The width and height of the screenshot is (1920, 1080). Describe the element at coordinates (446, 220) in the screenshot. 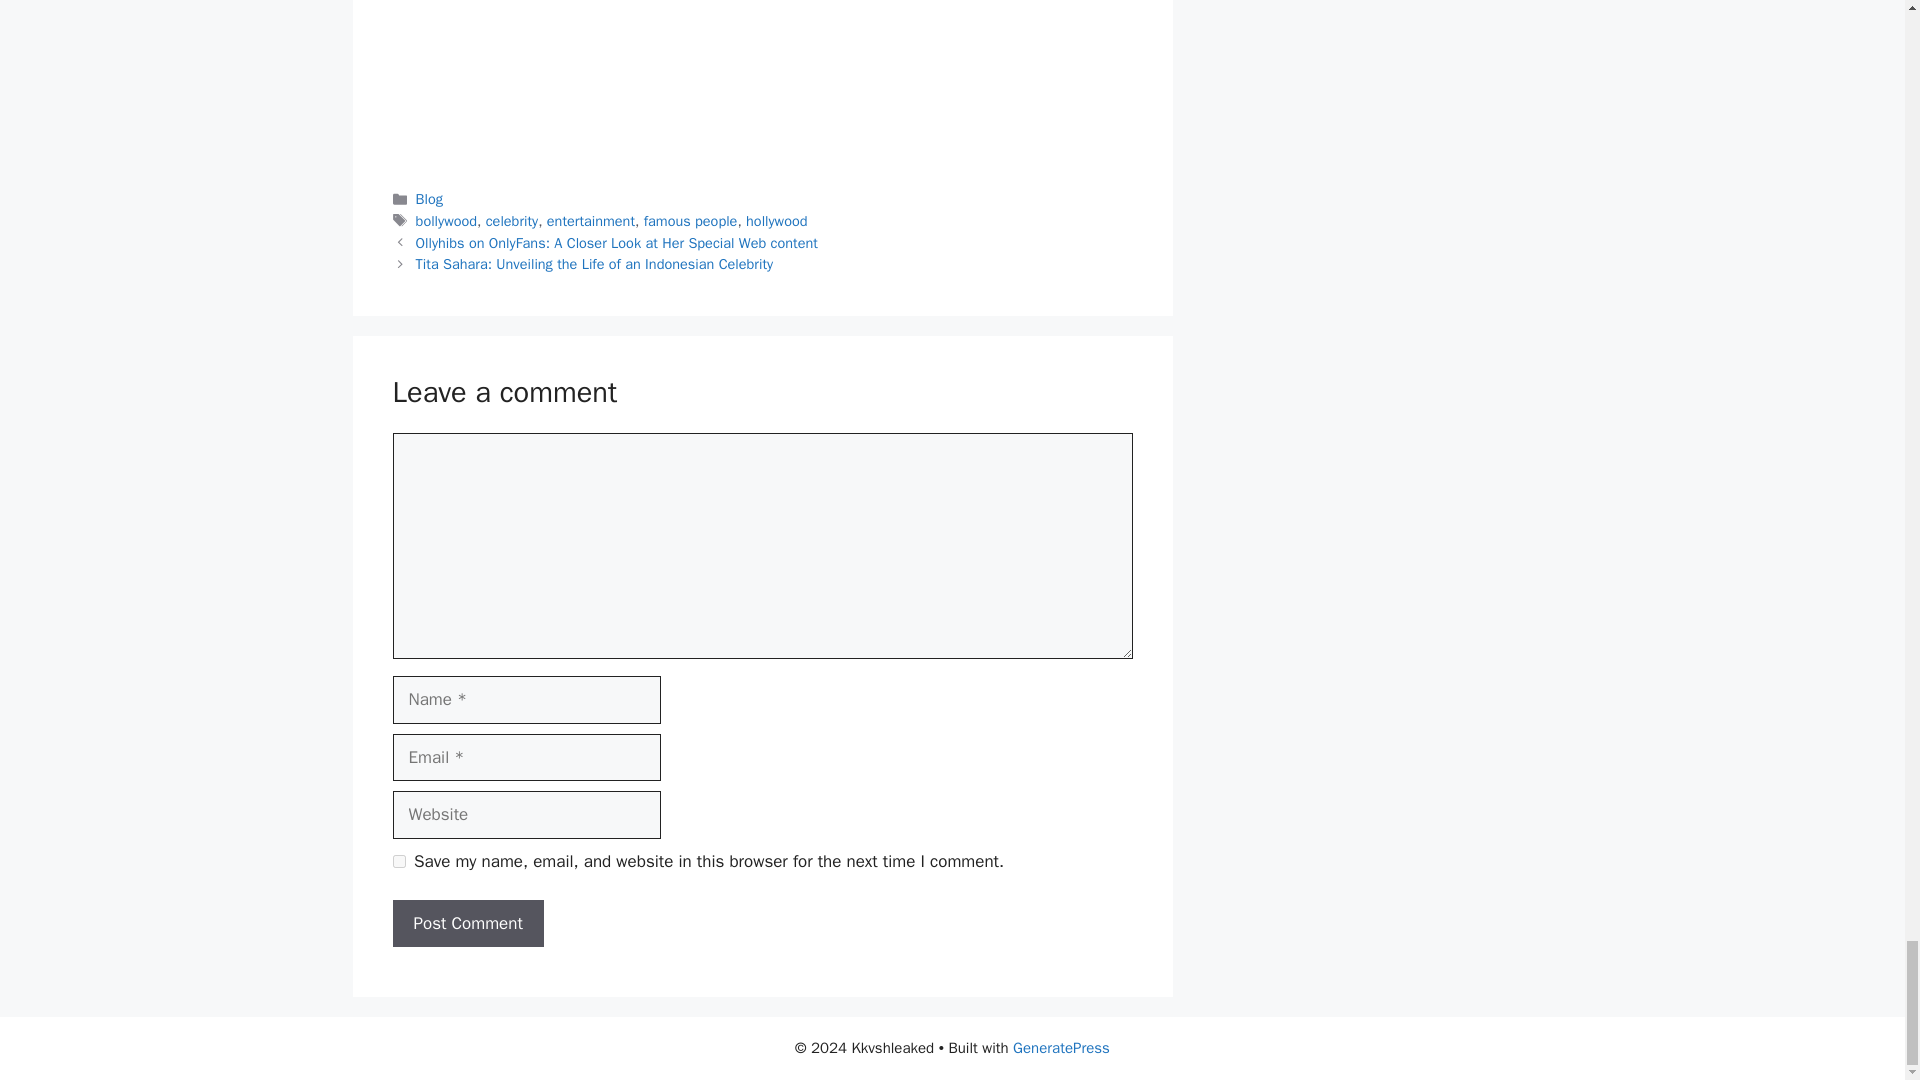

I see `bollywood` at that location.